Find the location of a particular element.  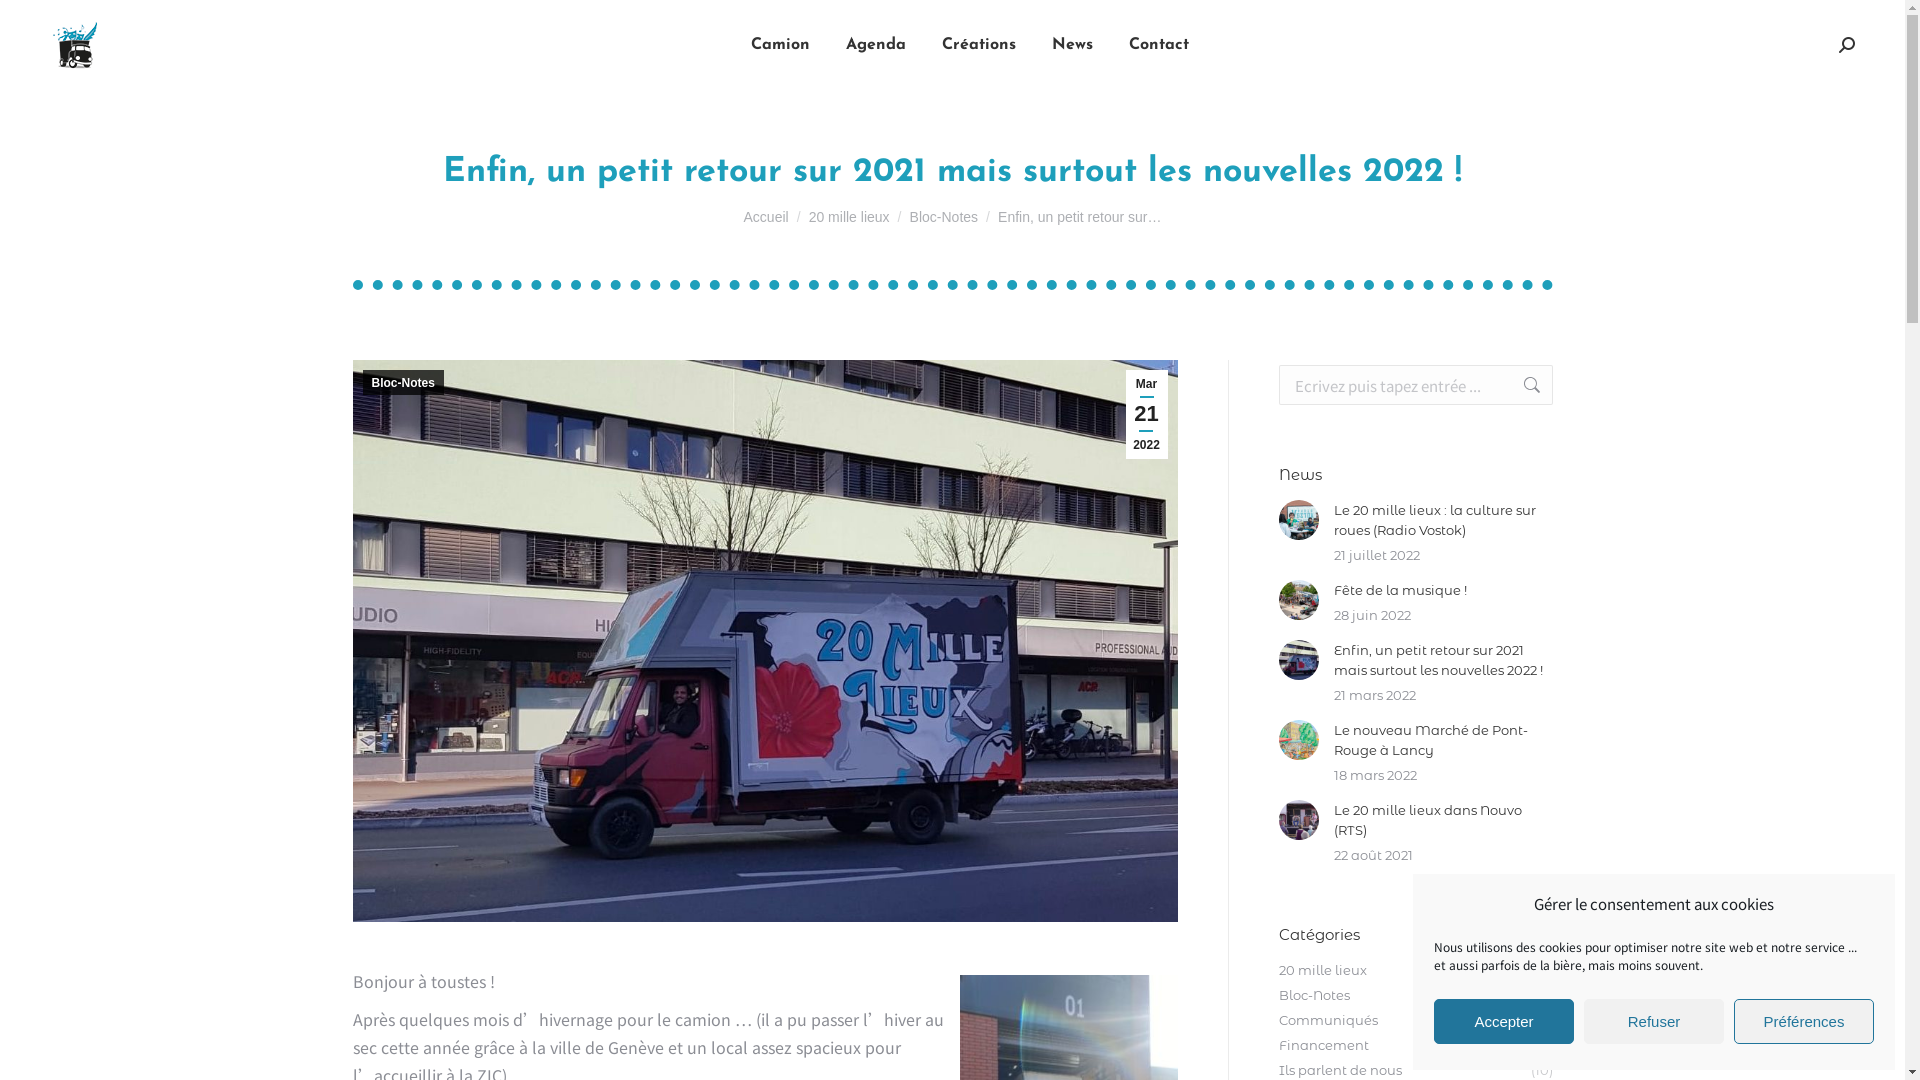

Twitter page opens in new window is located at coordinates (397, 799).